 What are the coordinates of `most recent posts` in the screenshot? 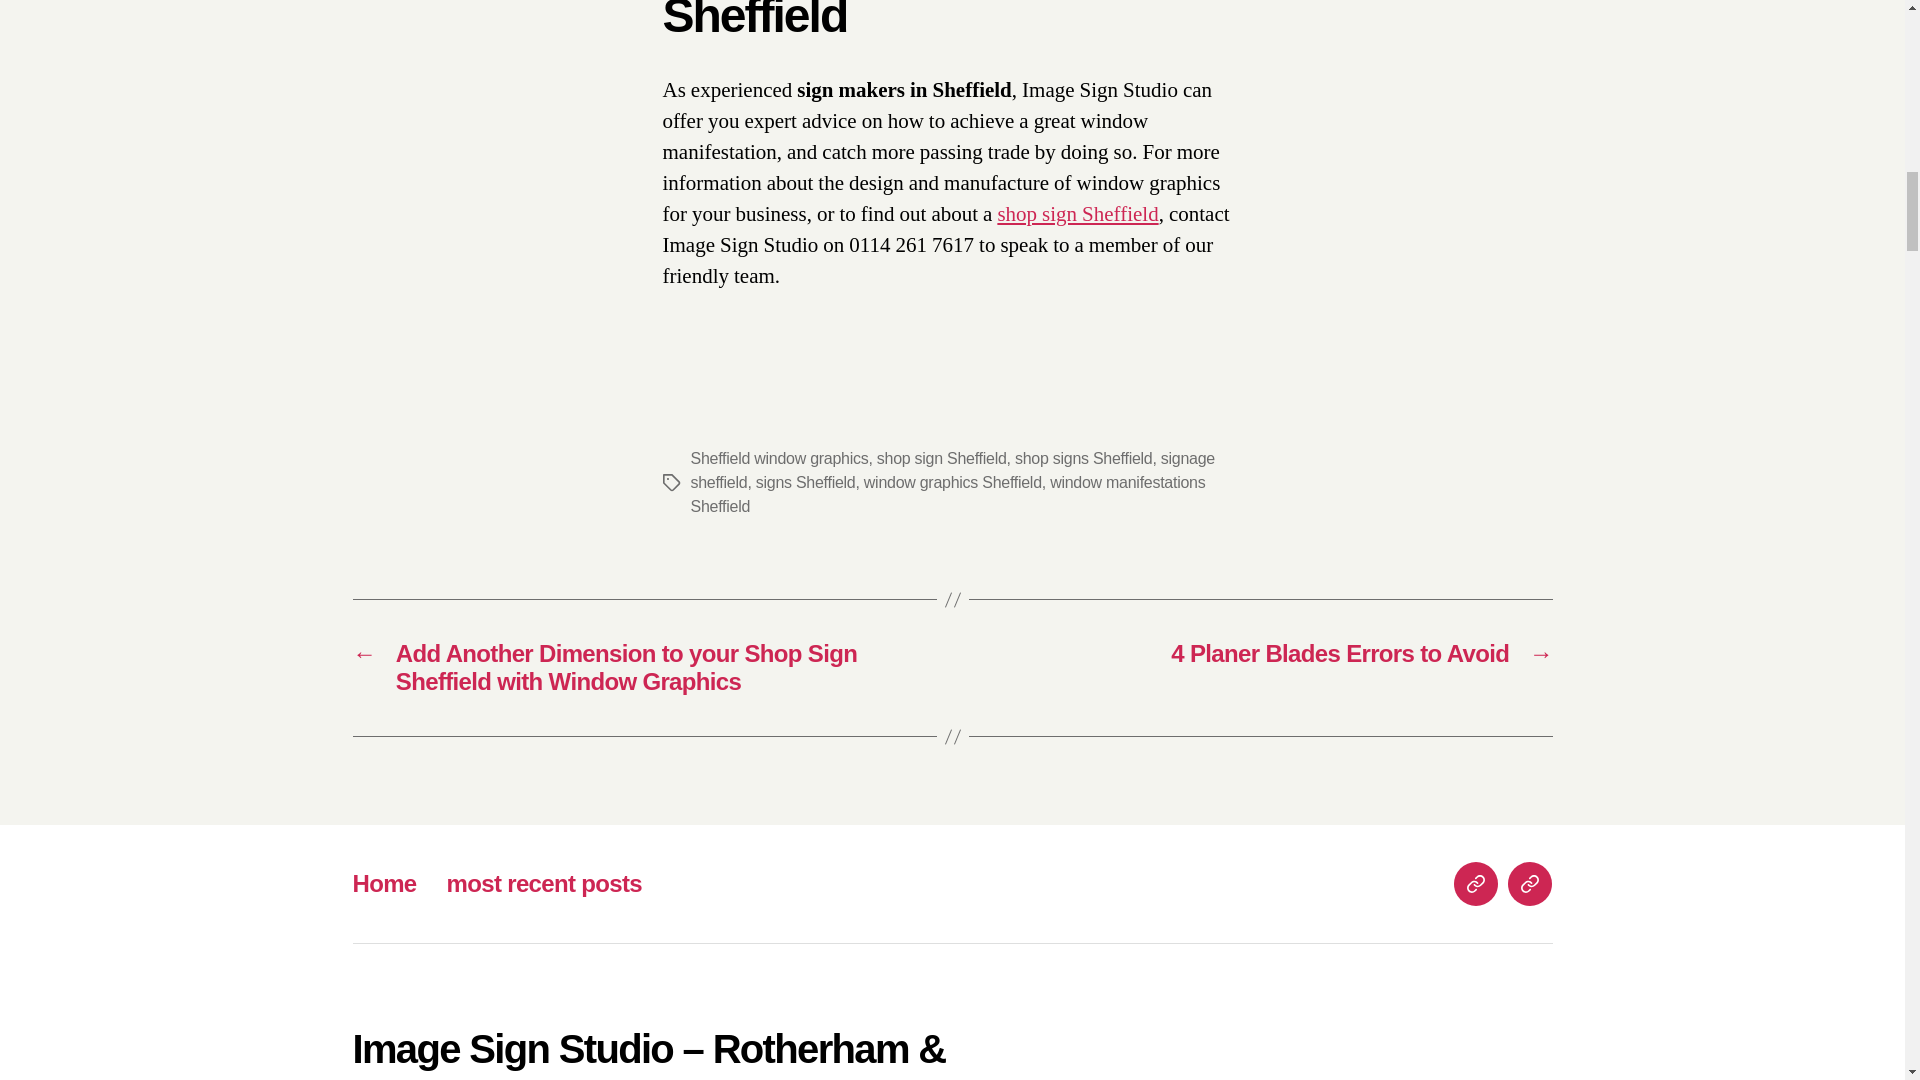 It's located at (544, 884).